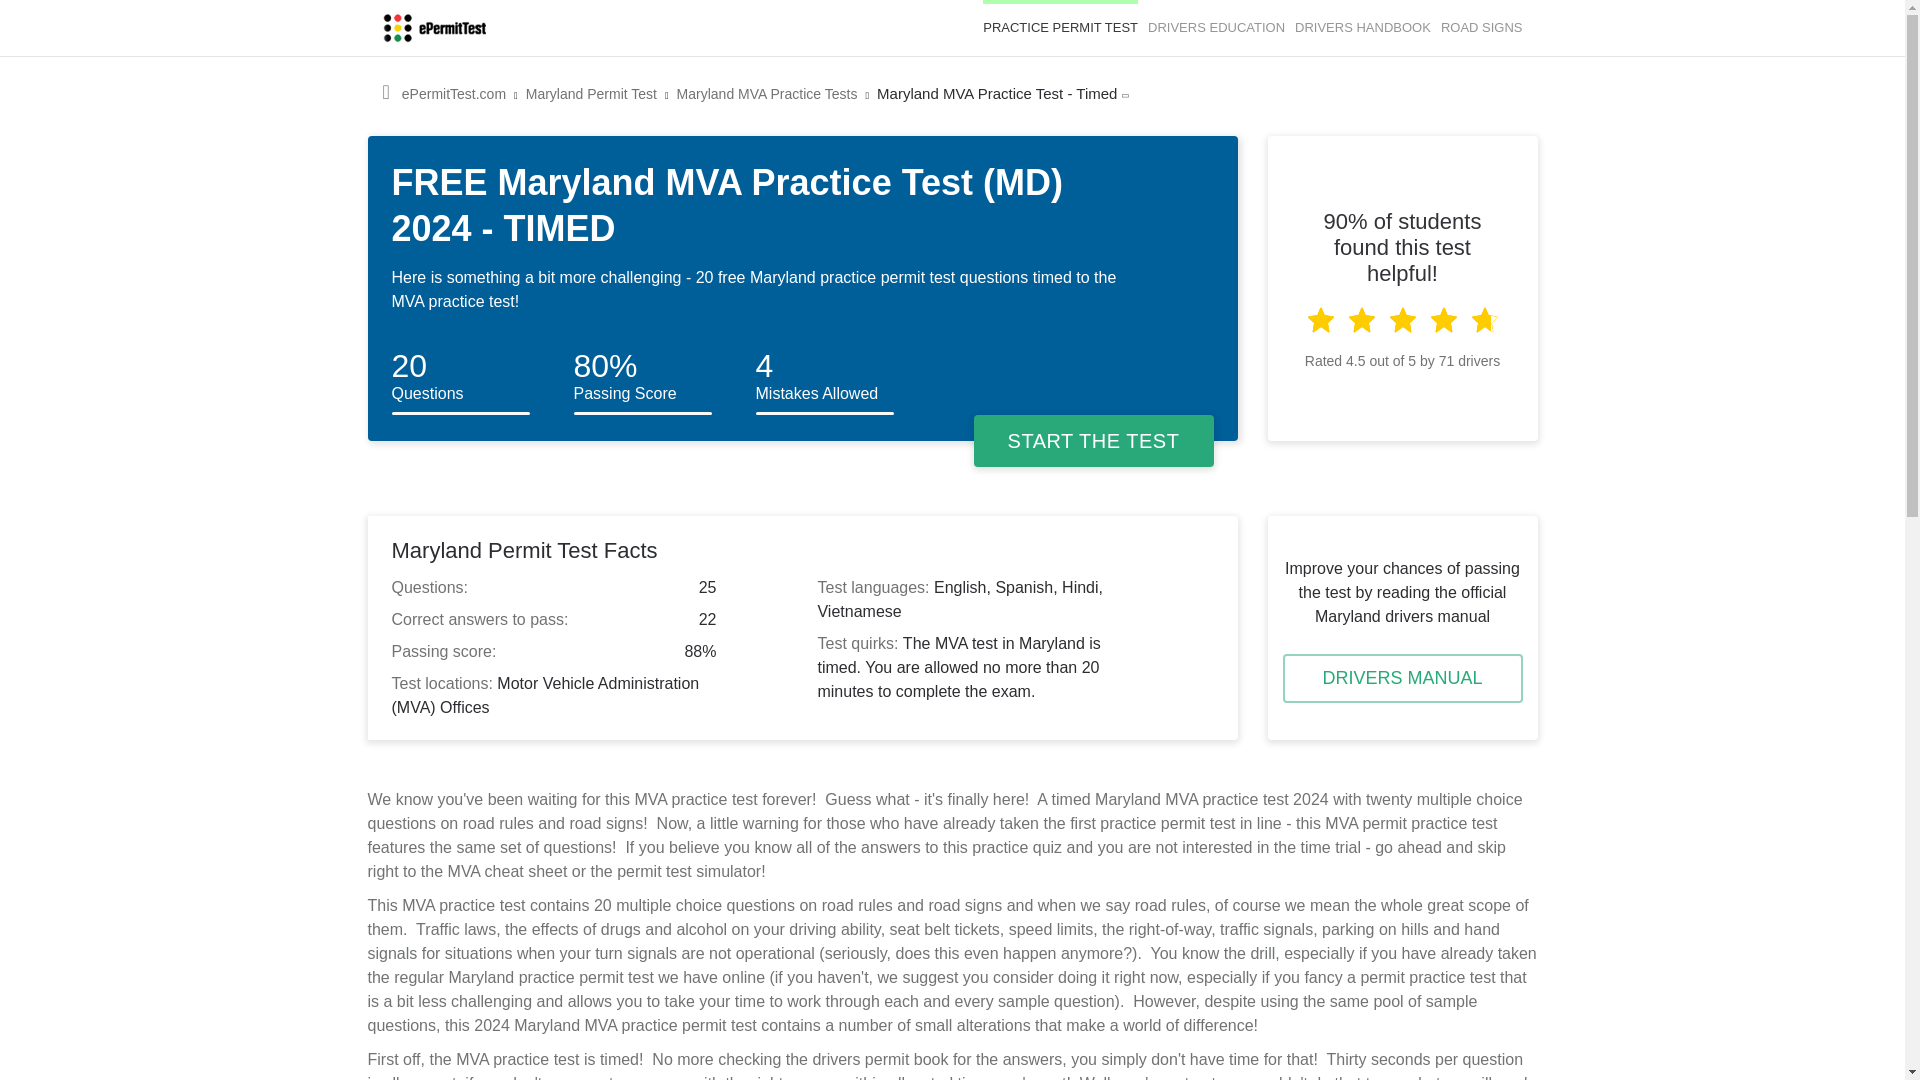 Image resolution: width=1920 pixels, height=1080 pixels. I want to click on PRACTICE PERMIT TEST, so click(1060, 28).